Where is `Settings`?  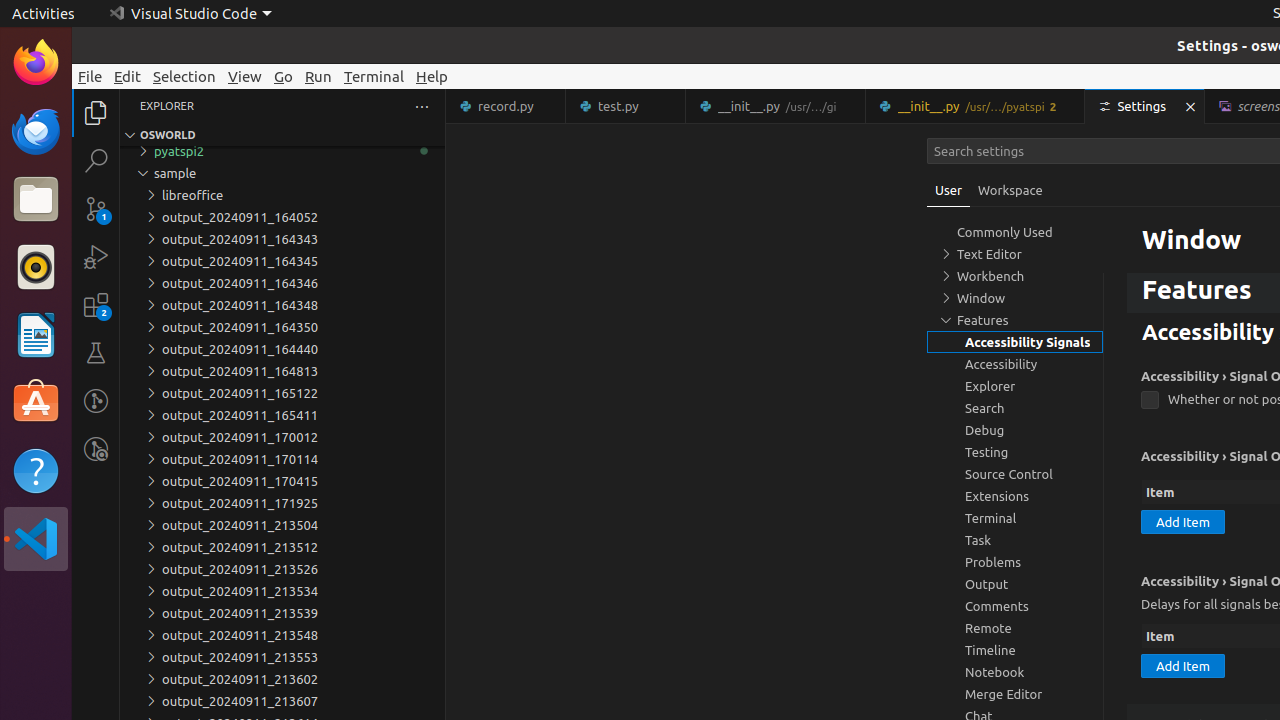 Settings is located at coordinates (1146, 106).